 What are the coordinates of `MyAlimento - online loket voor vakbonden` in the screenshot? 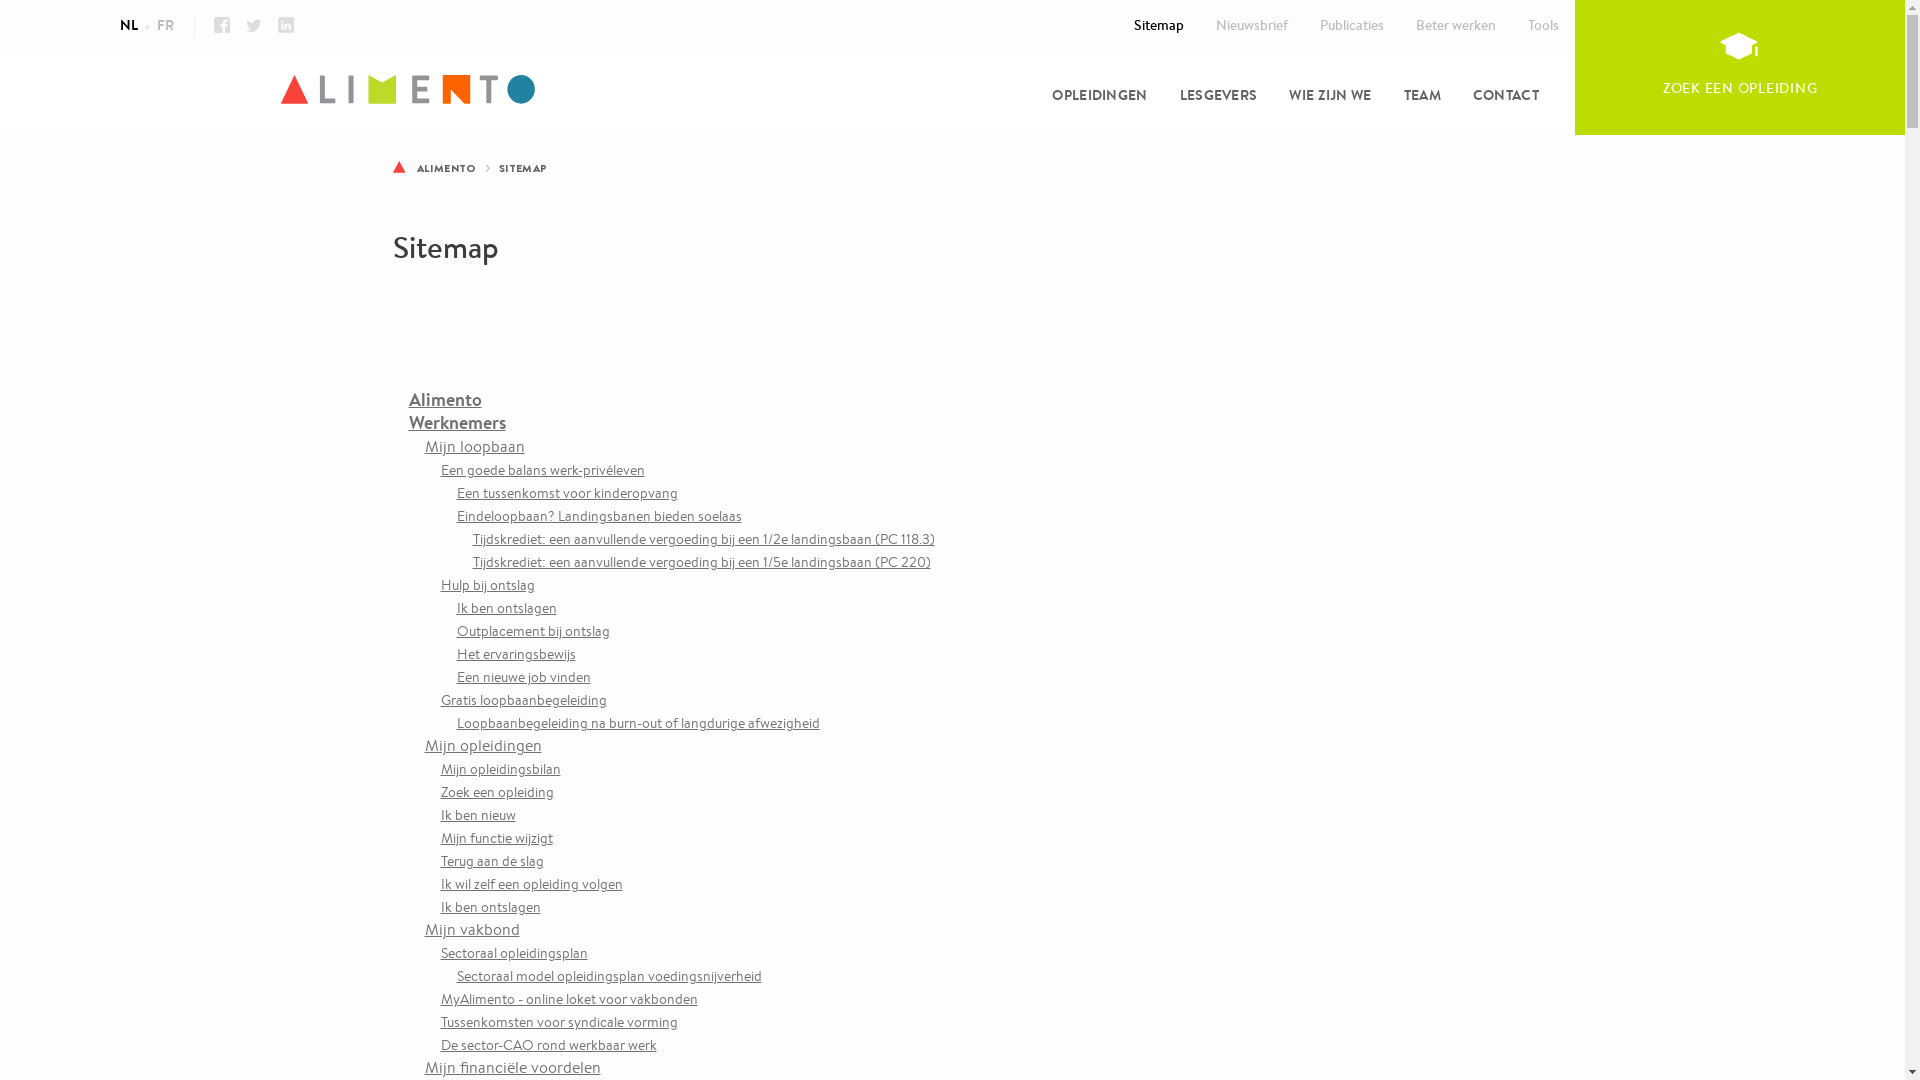 It's located at (568, 999).